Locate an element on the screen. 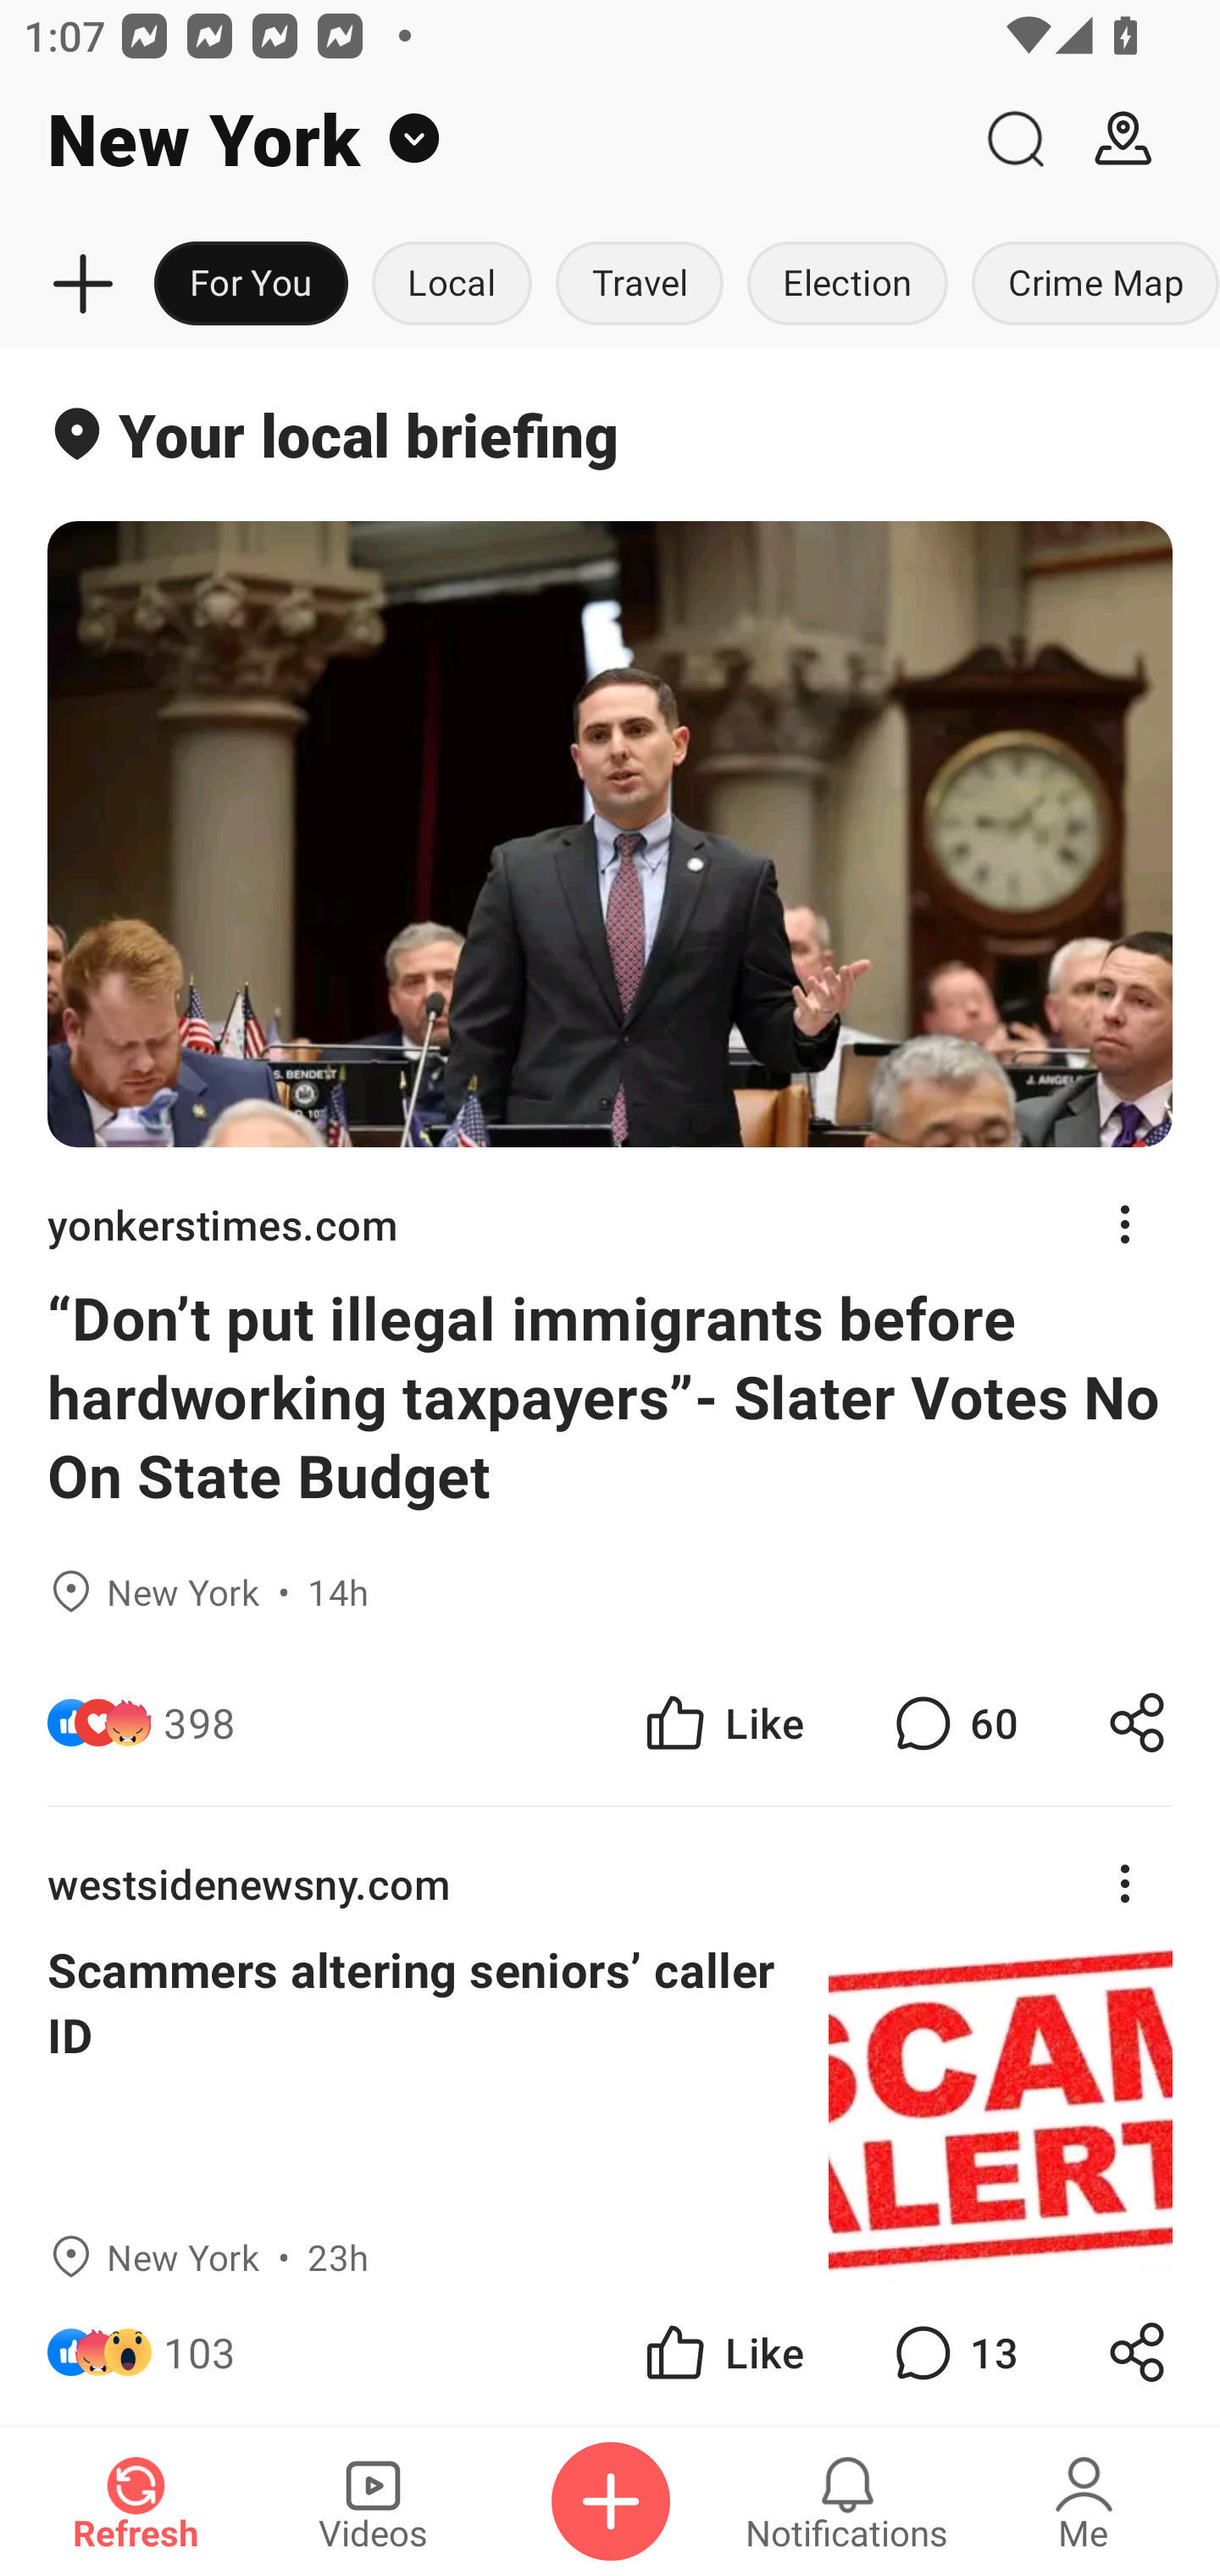 The width and height of the screenshot is (1220, 2576). 13 is located at coordinates (952, 2352).